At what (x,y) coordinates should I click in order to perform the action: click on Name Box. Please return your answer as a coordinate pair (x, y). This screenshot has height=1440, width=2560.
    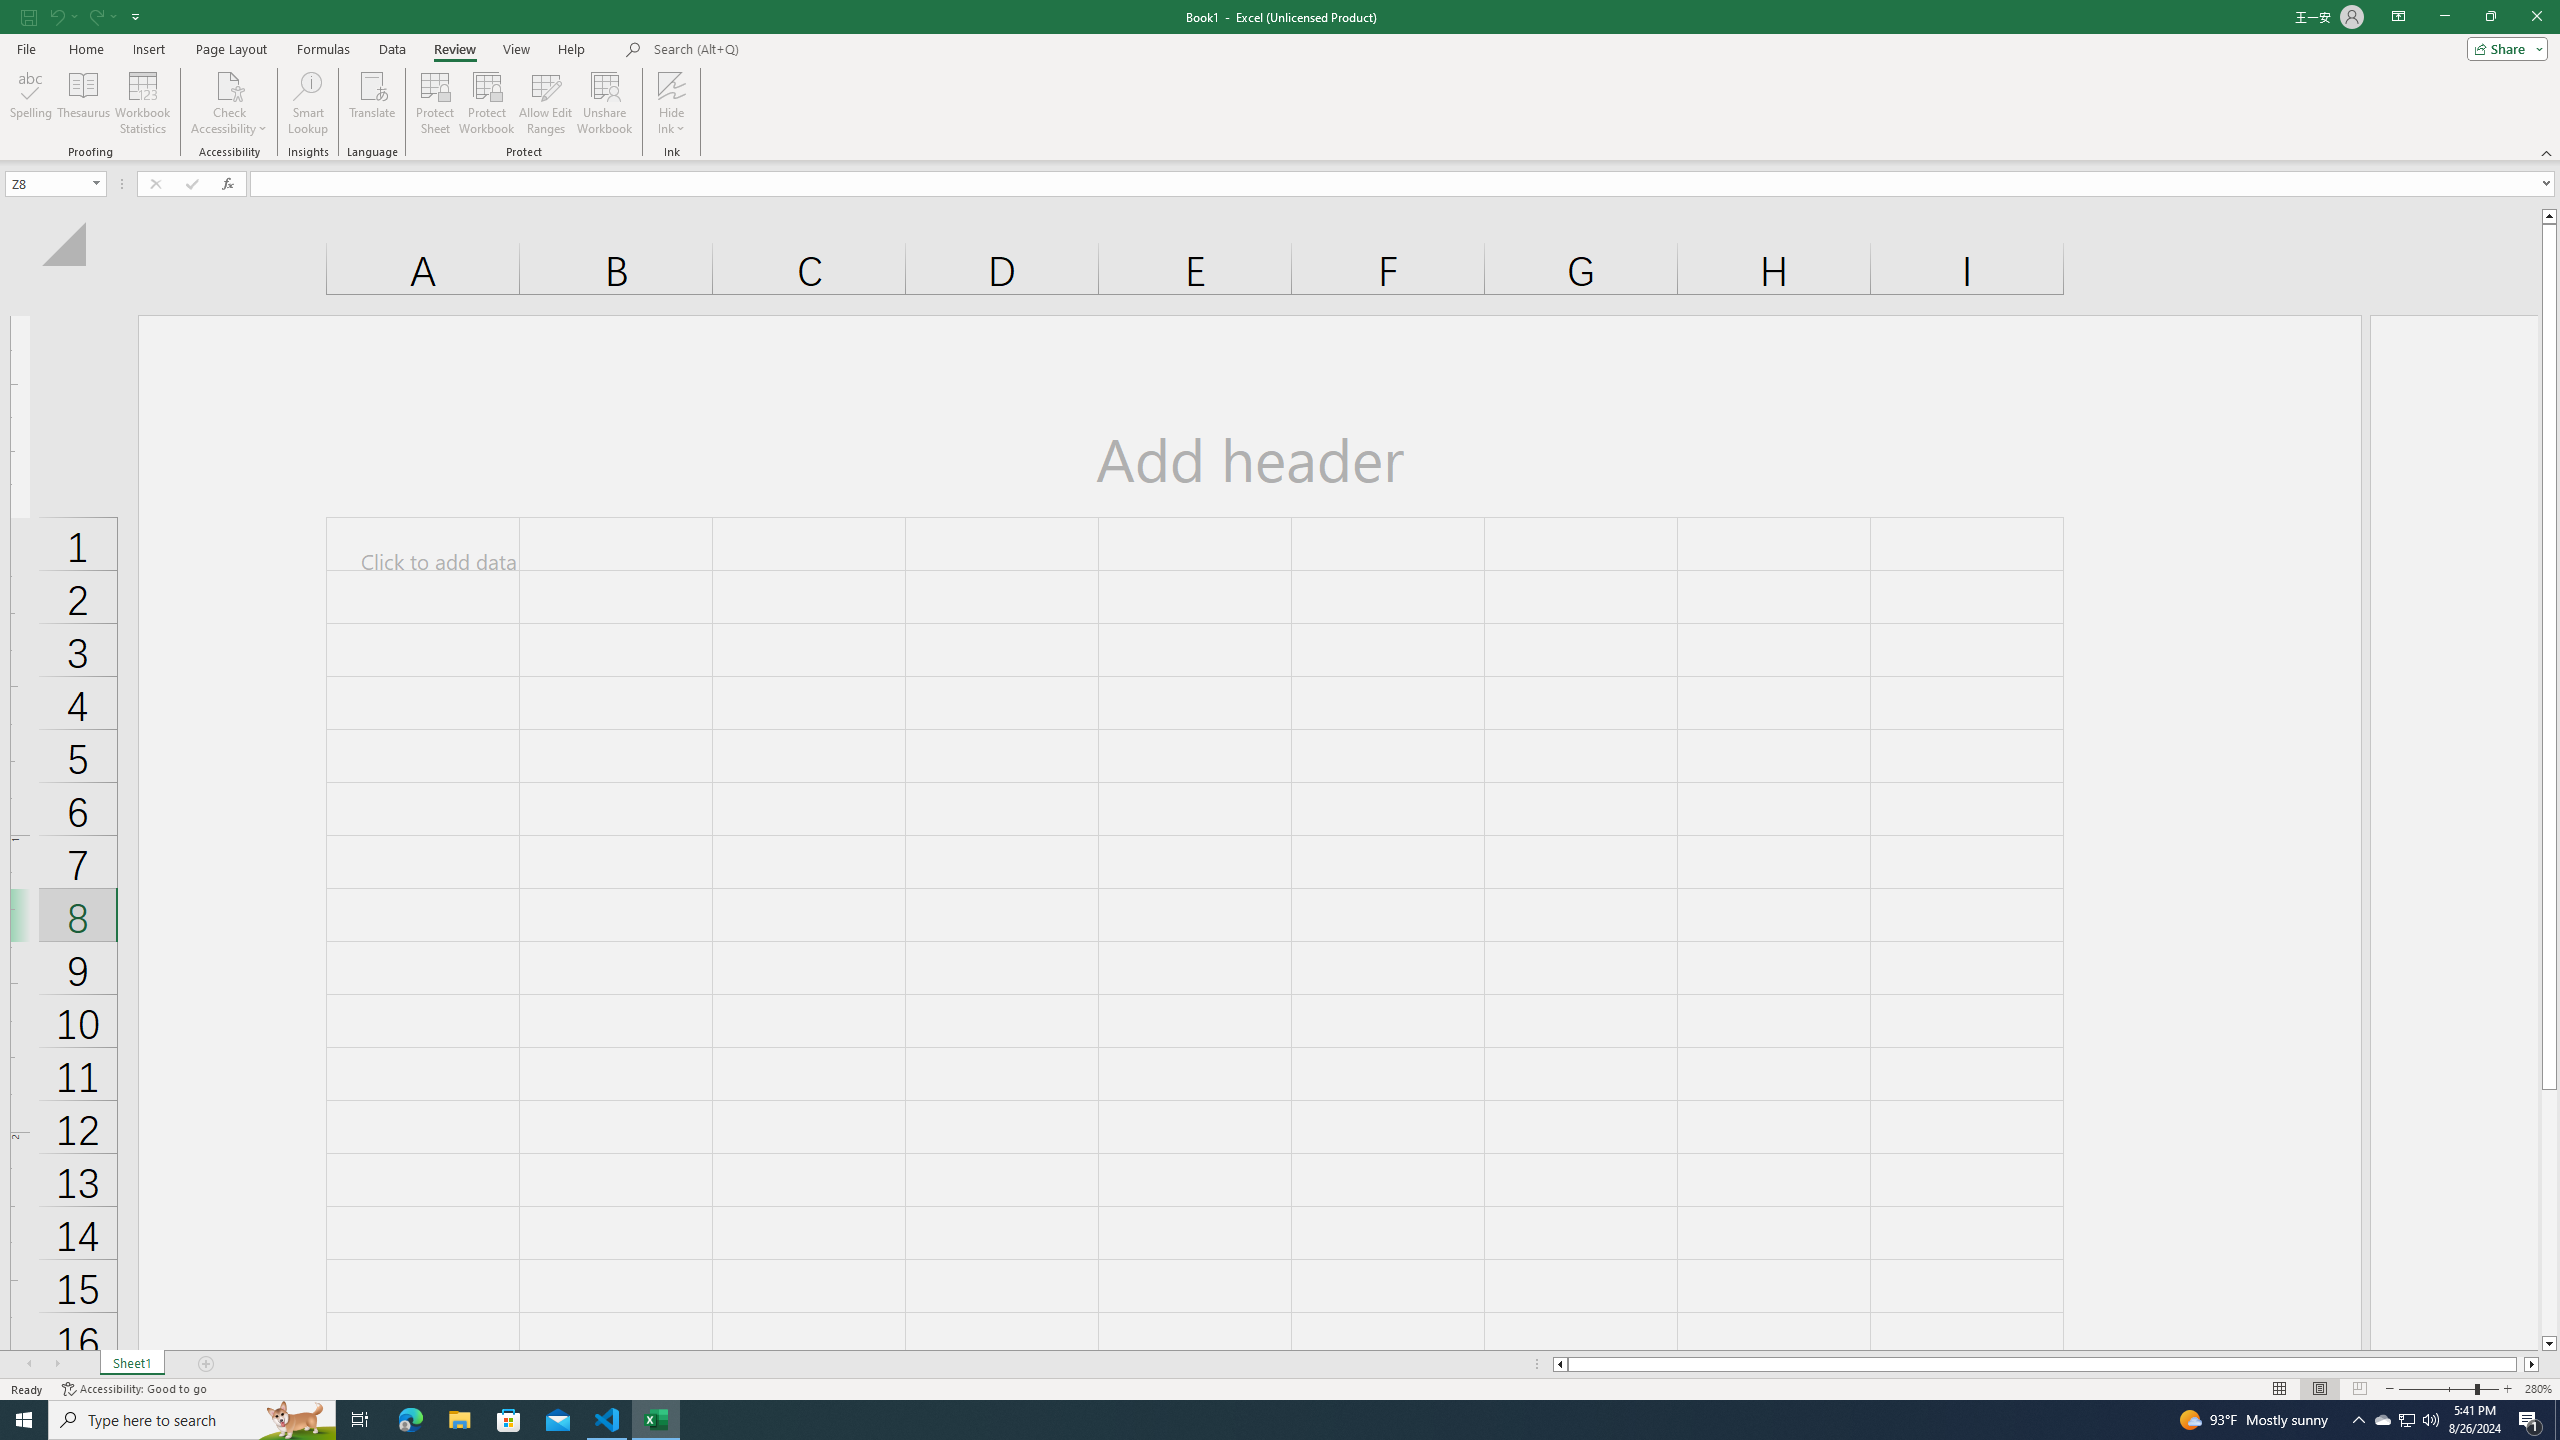
    Looking at the image, I should click on (54, 183).